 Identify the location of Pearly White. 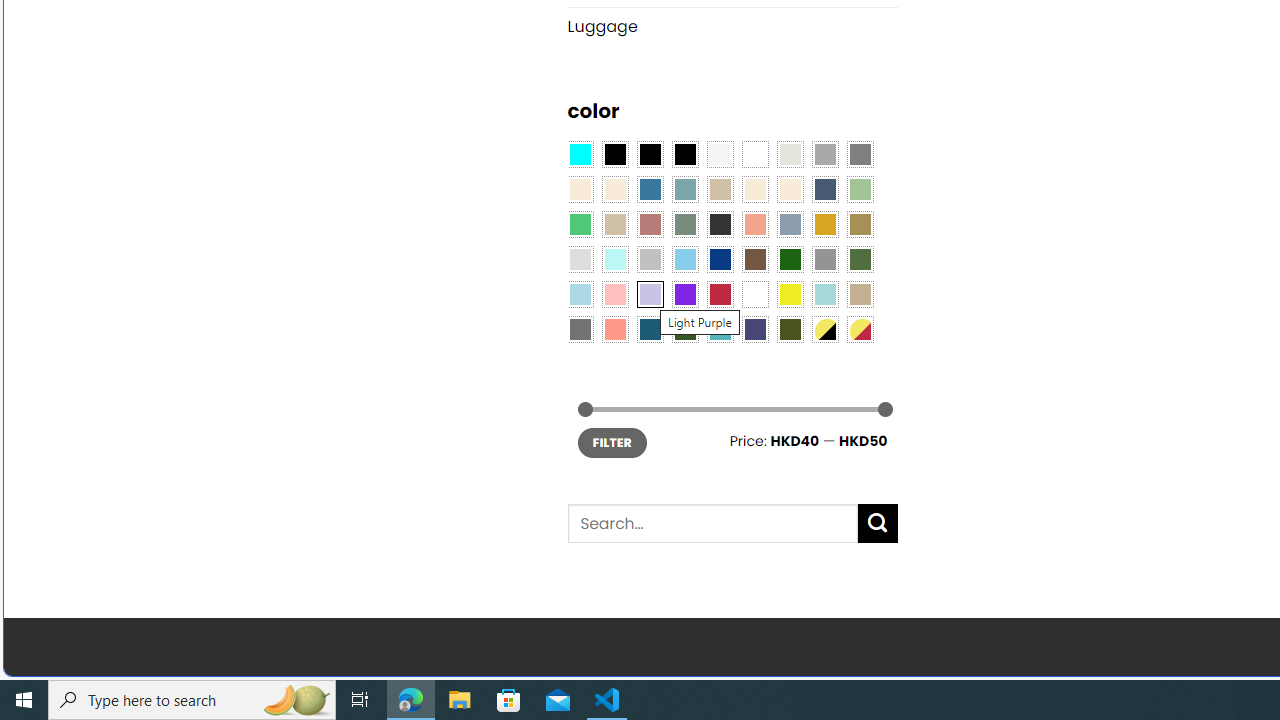
(720, 154).